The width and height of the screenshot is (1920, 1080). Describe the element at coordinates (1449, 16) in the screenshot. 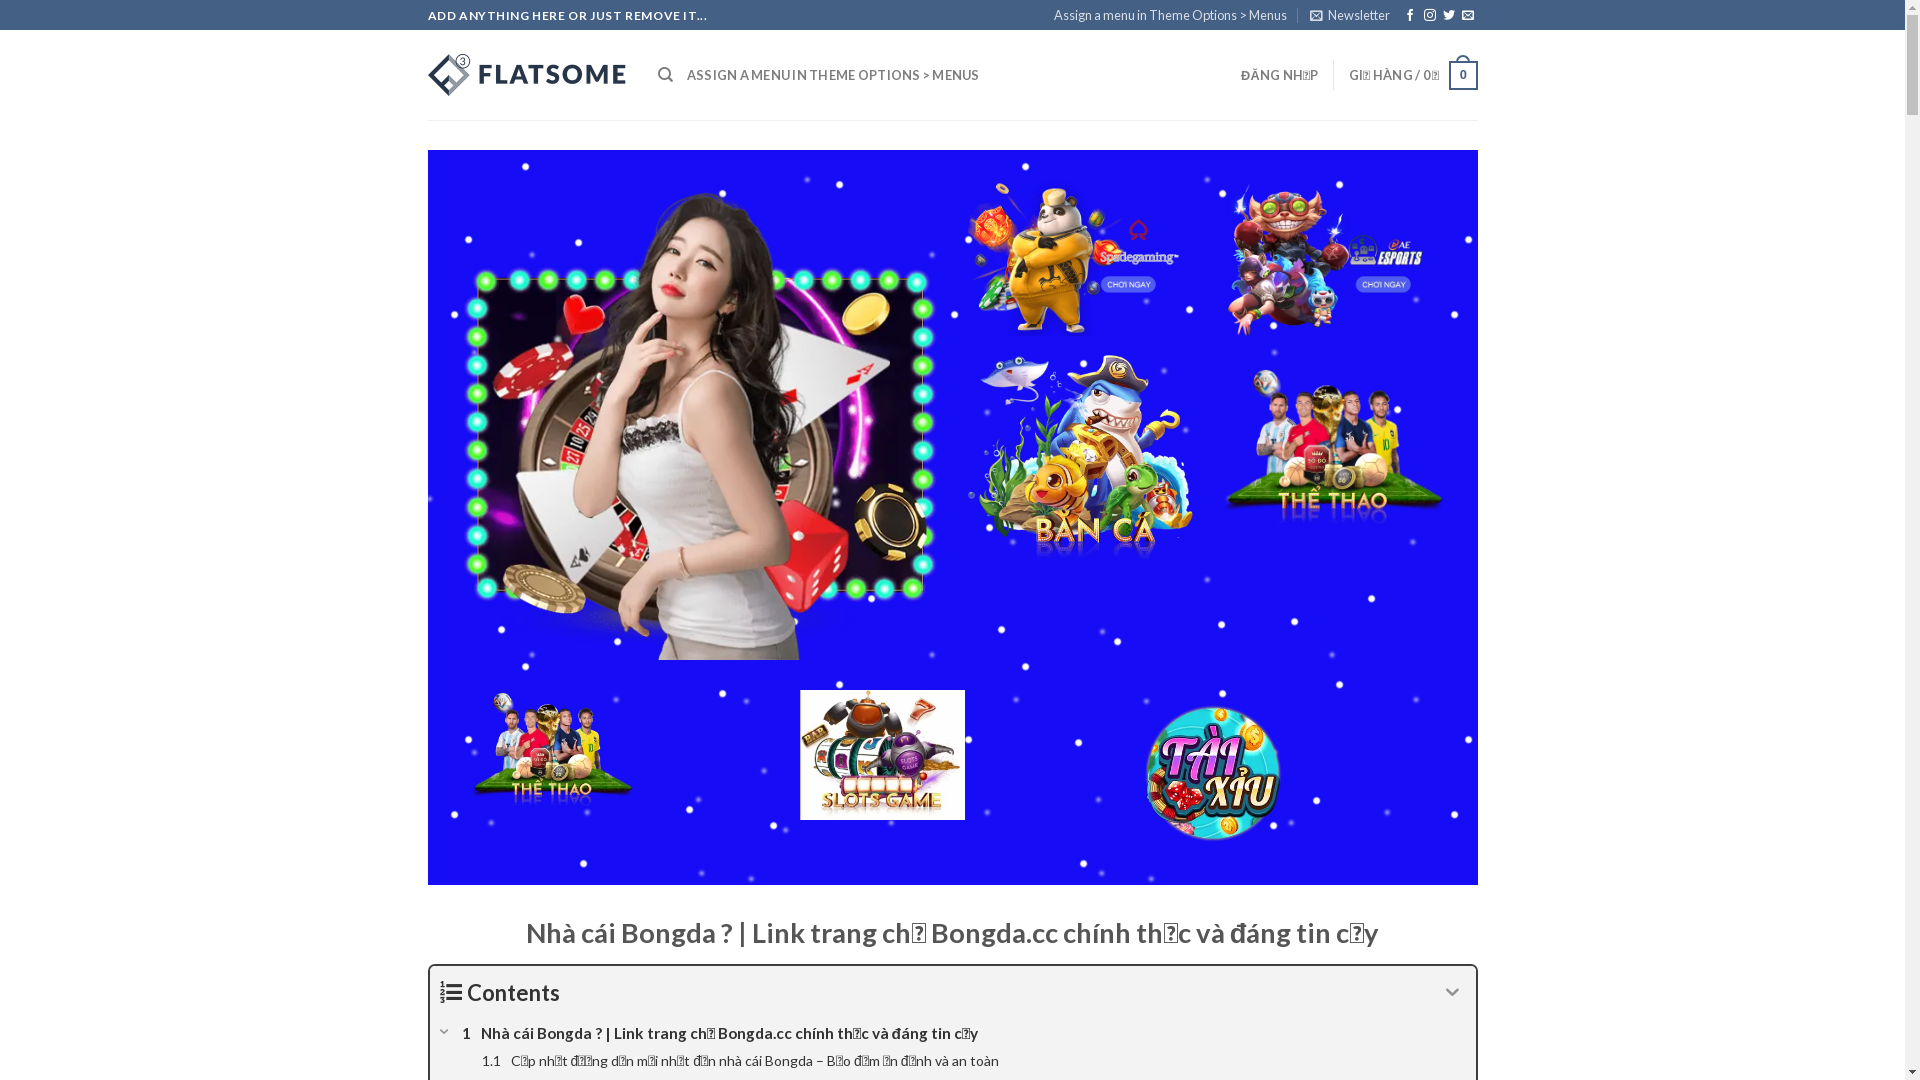

I see `Follow on Twitter` at that location.